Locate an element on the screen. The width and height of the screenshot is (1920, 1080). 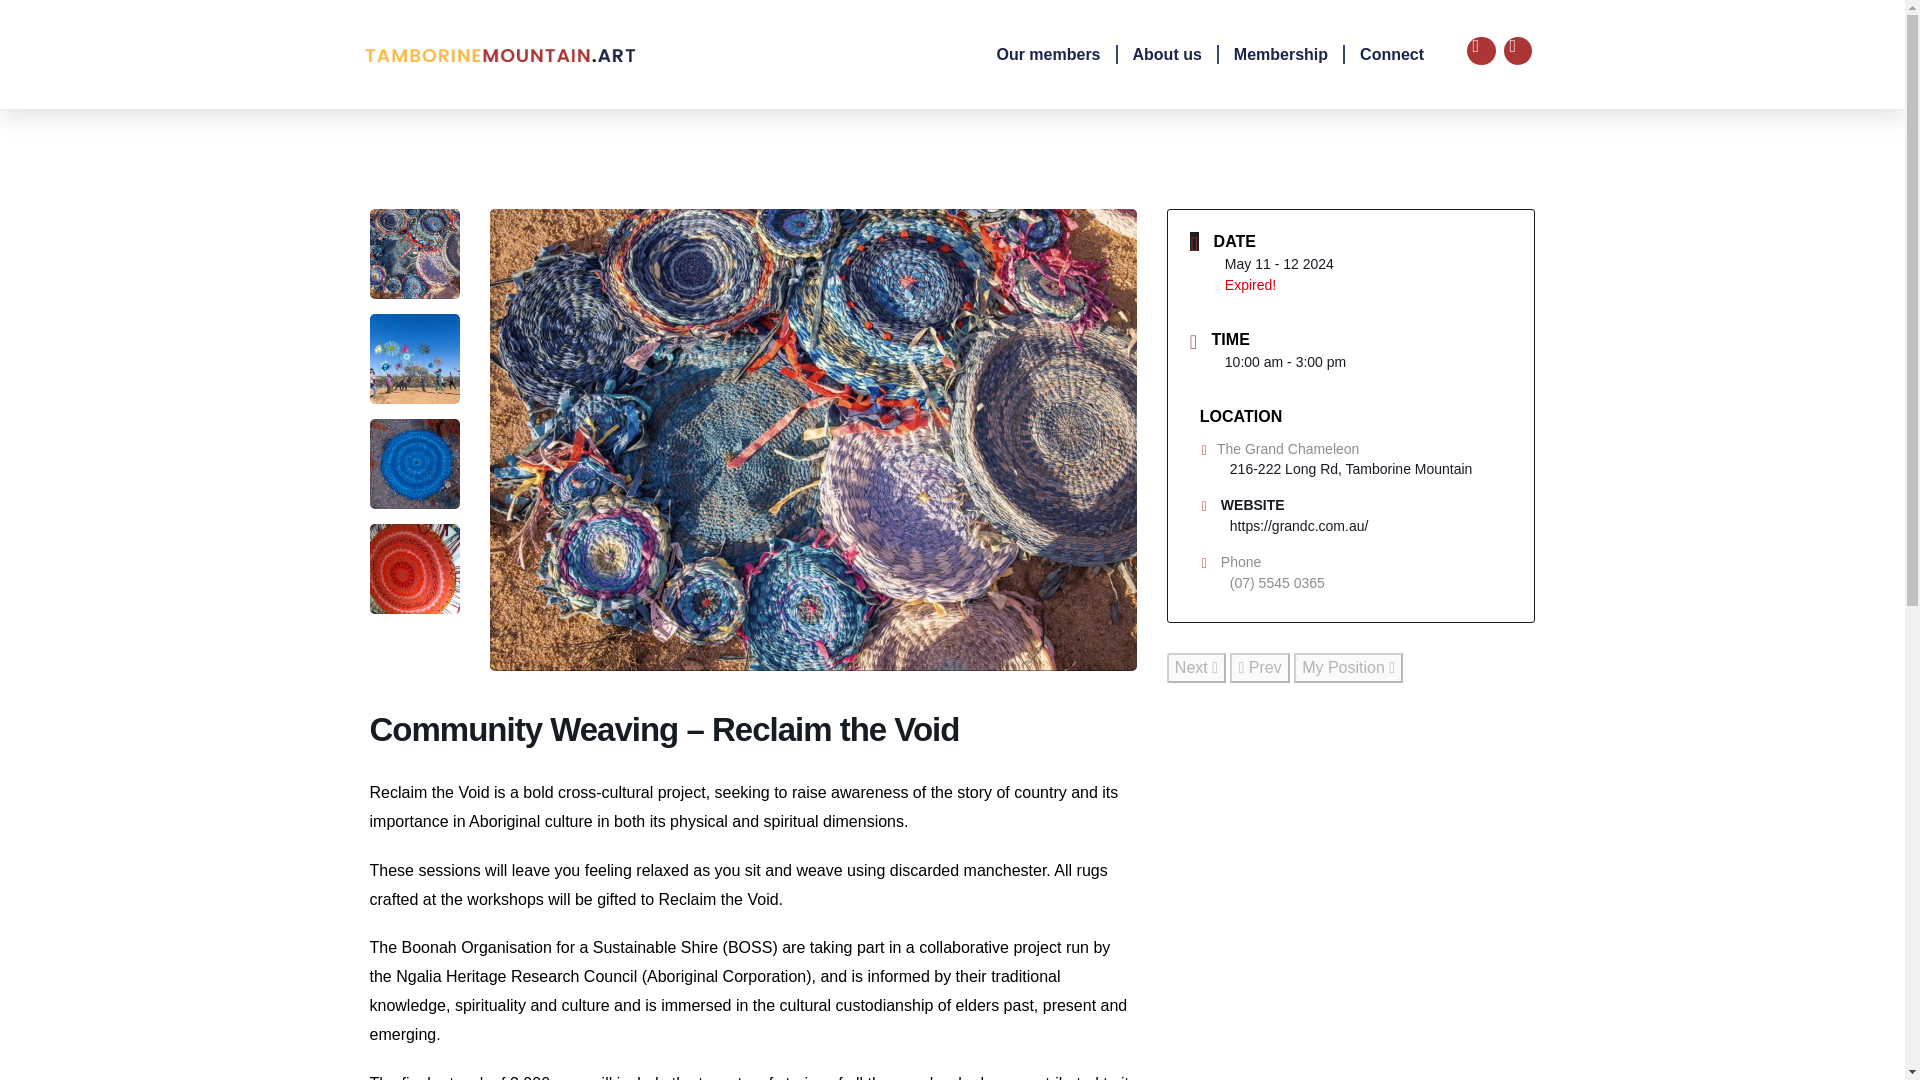
Next is located at coordinates (1196, 668).